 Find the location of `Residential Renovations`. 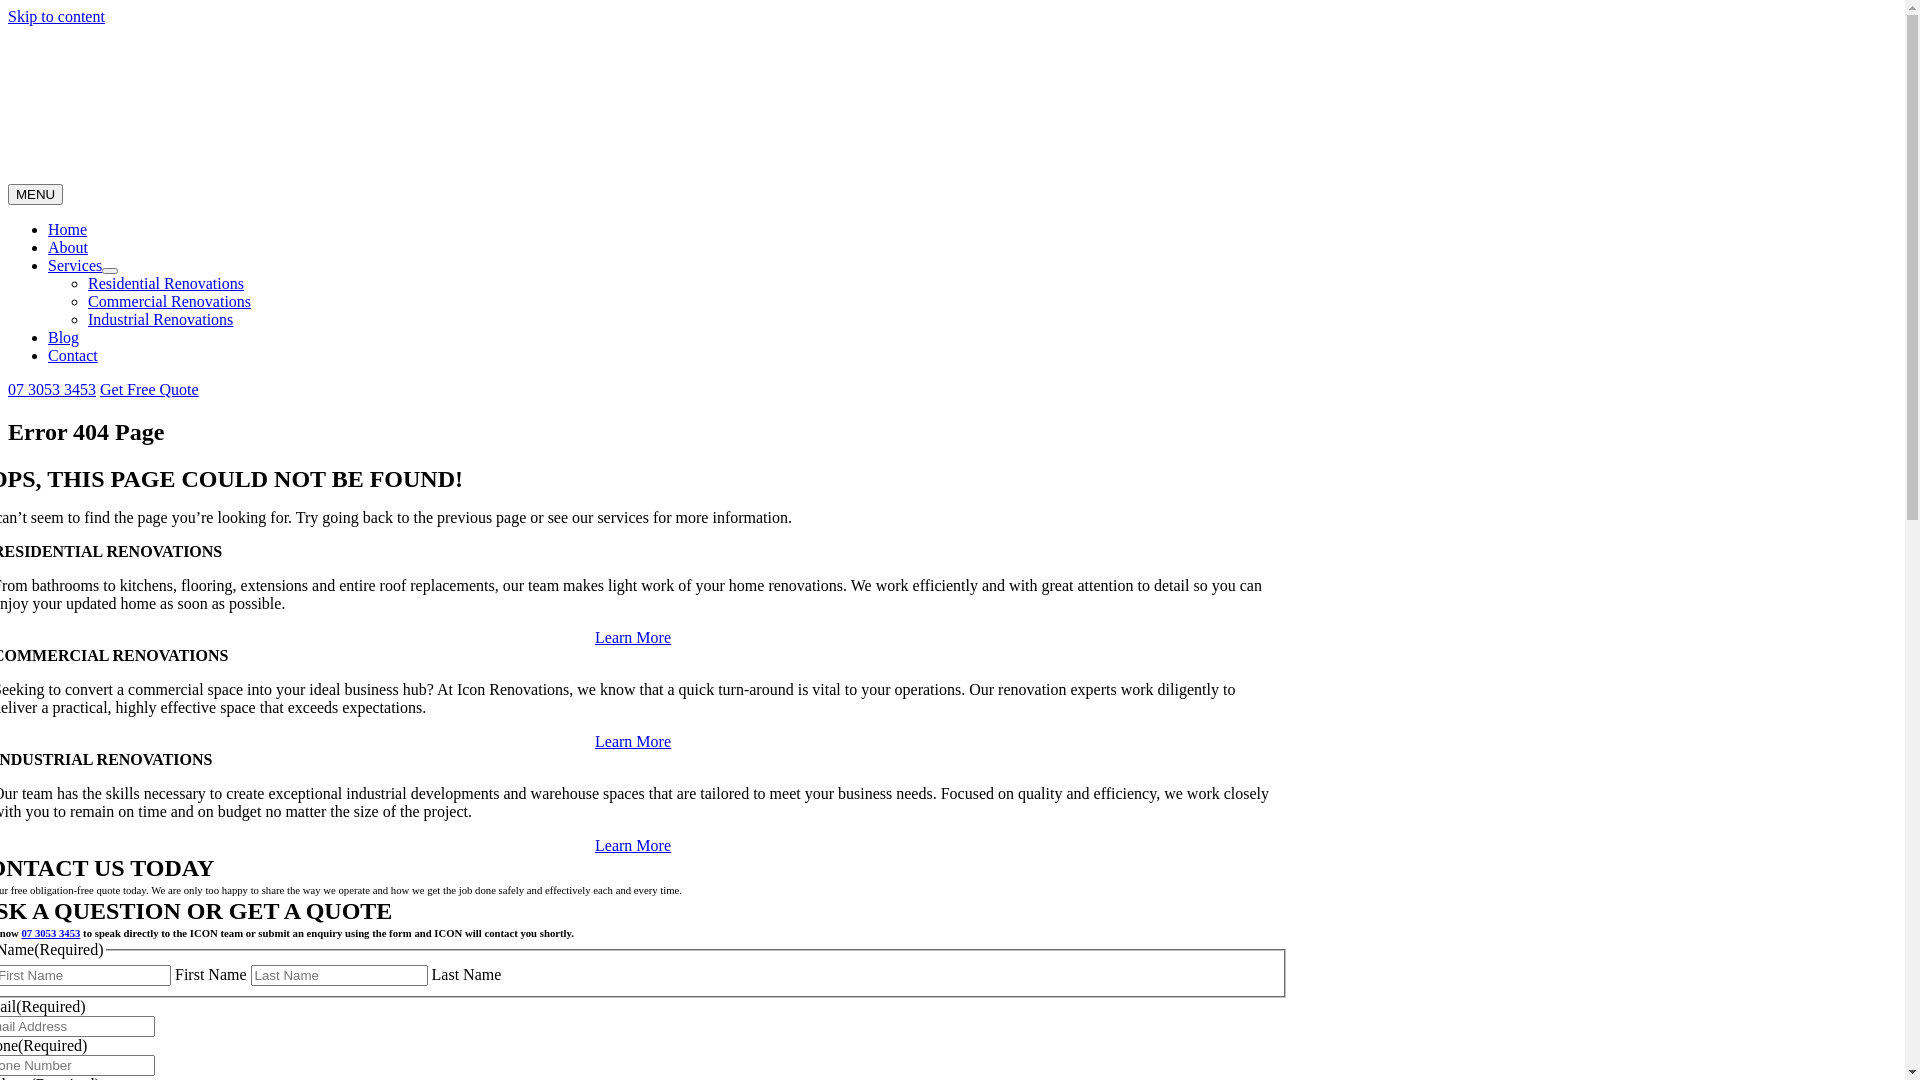

Residential Renovations is located at coordinates (166, 284).